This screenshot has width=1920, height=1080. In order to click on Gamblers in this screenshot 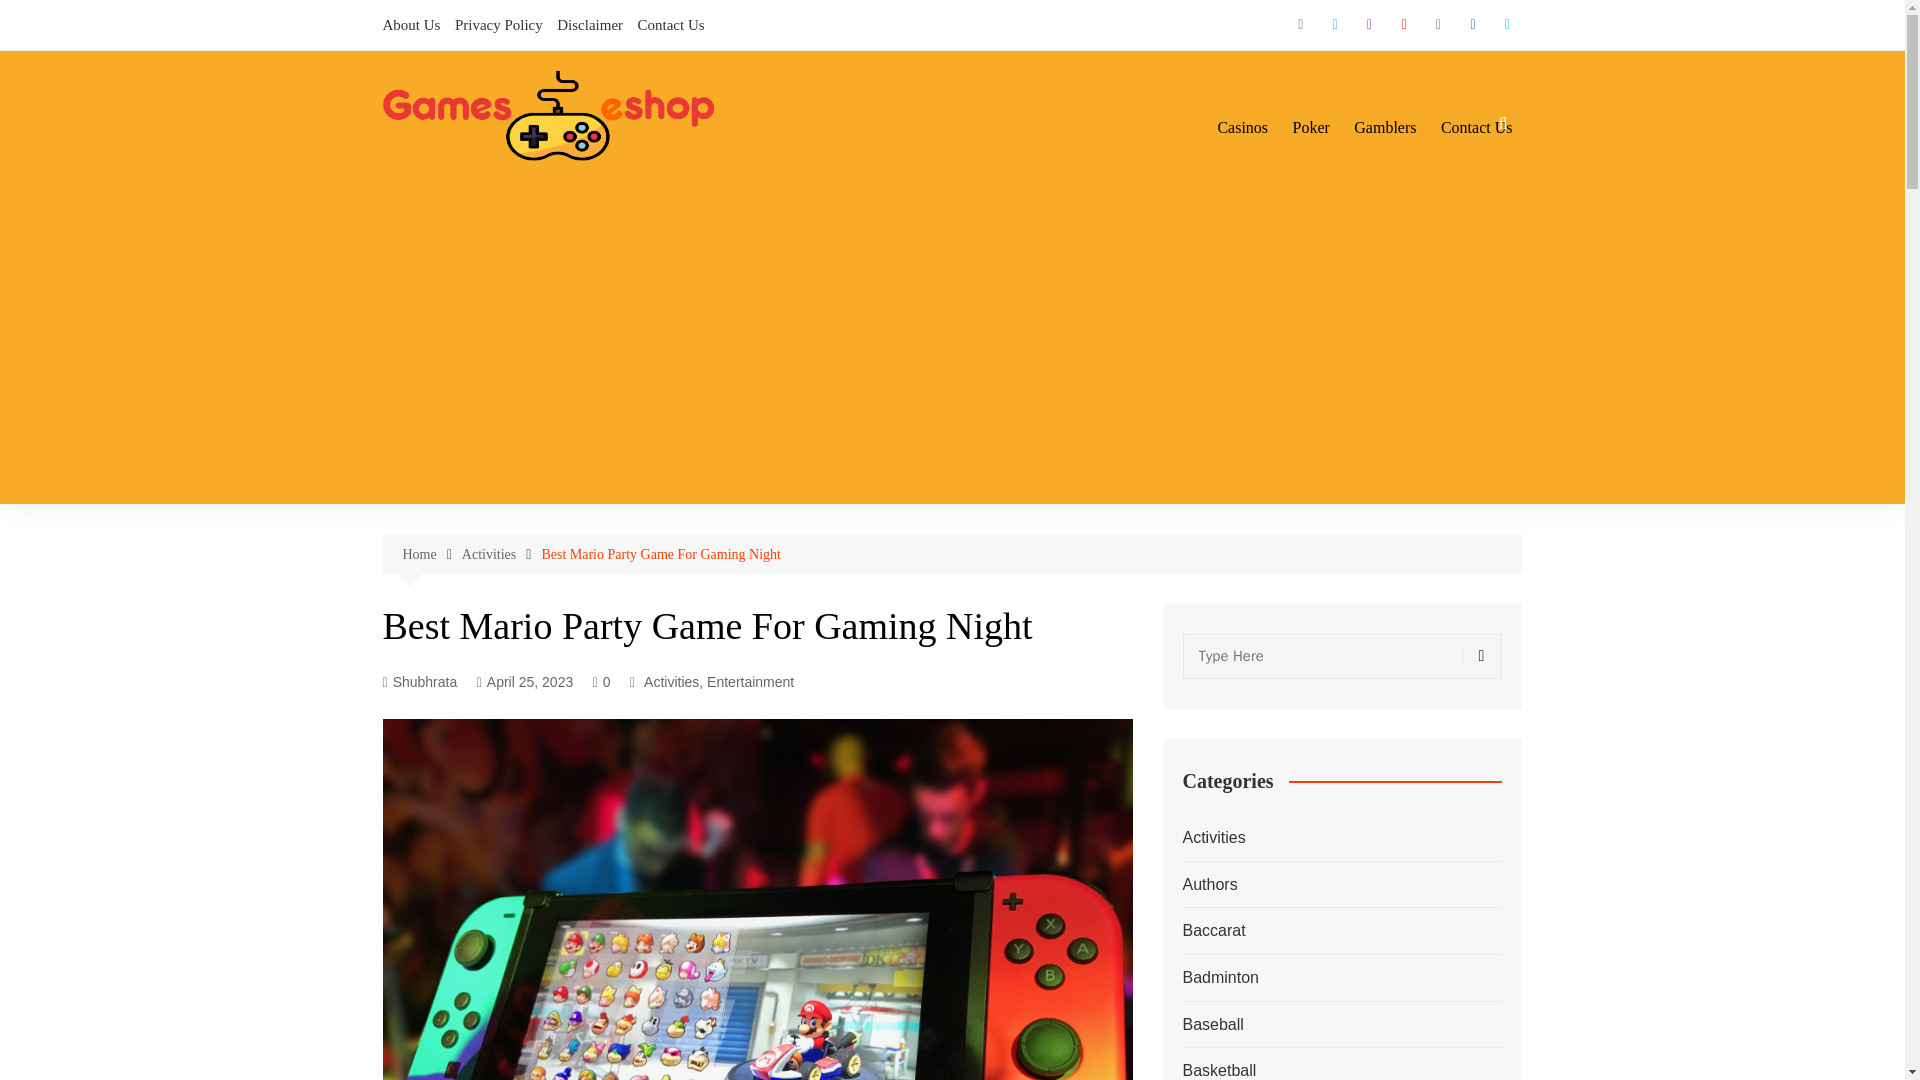, I will do `click(1385, 128)`.